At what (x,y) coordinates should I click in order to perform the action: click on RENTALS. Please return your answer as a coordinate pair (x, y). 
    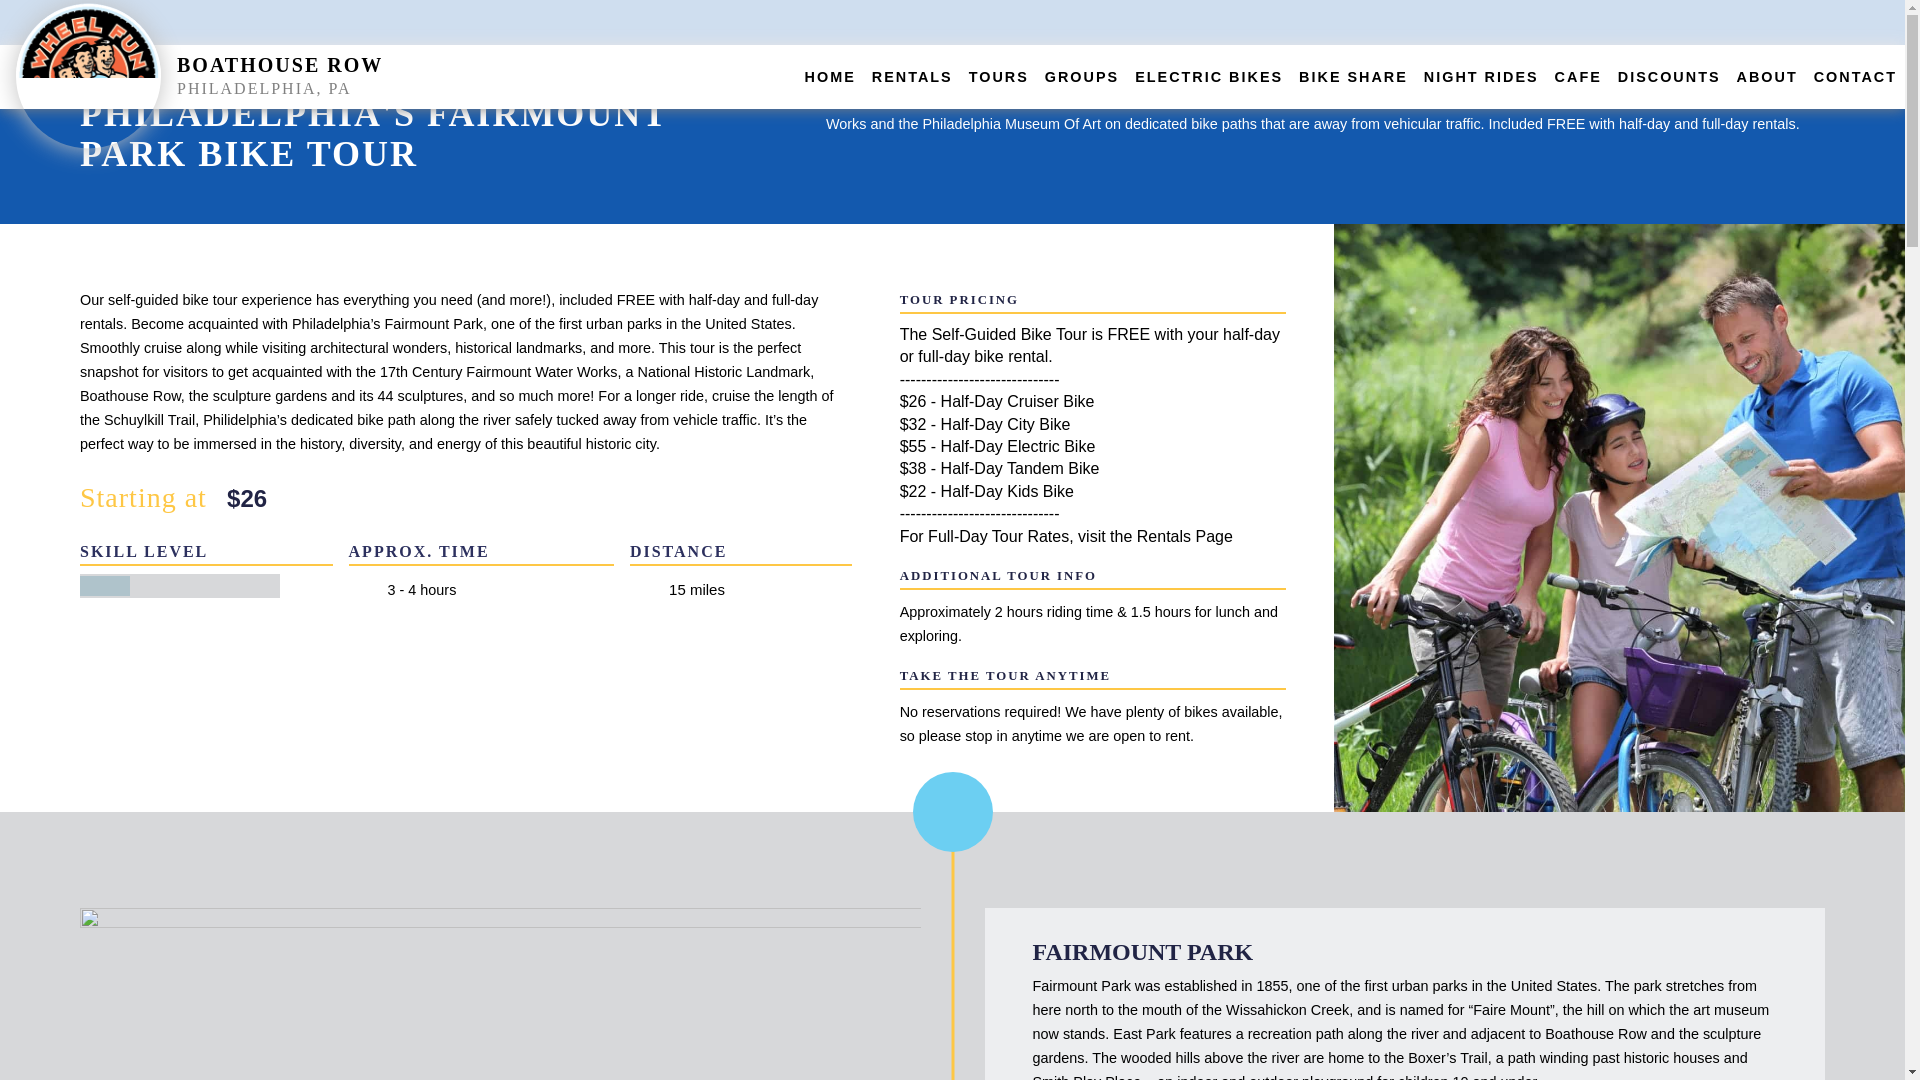
    Looking at the image, I should click on (912, 76).